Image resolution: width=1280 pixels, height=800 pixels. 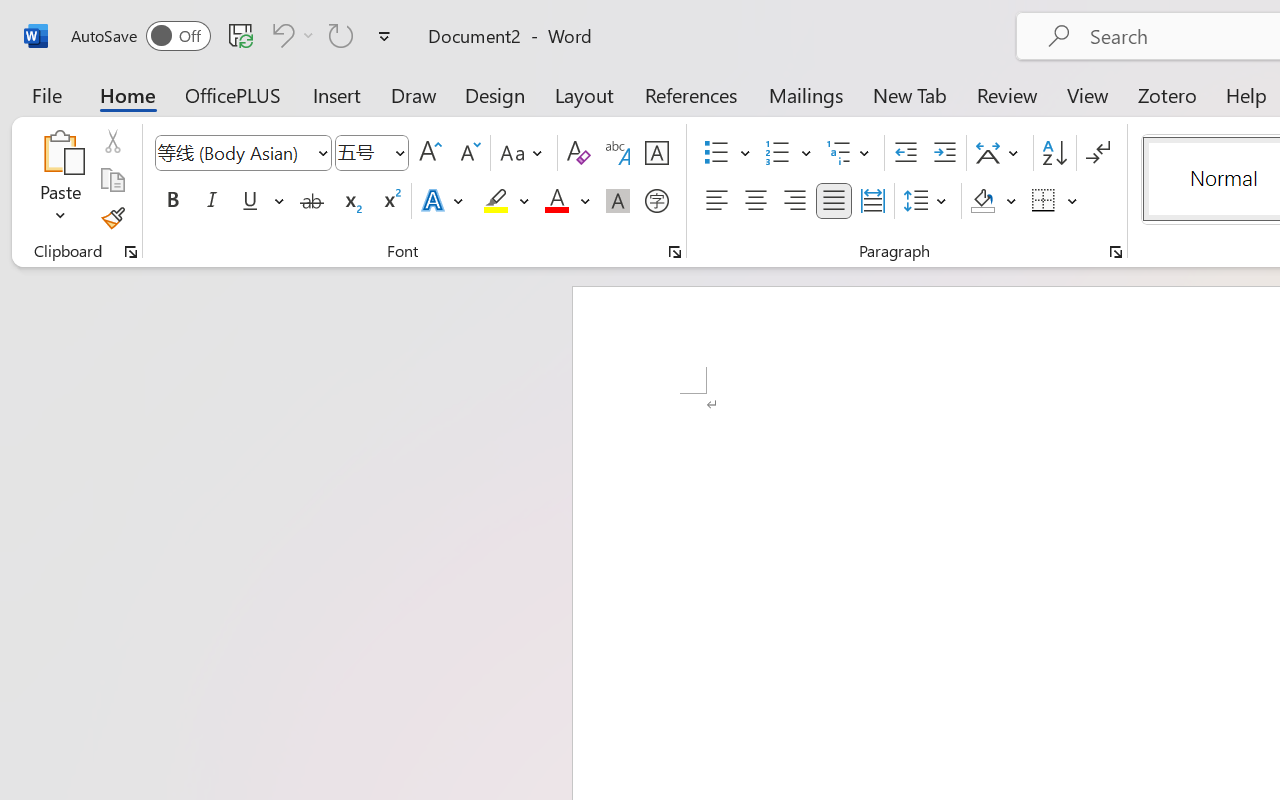 What do you see at coordinates (618, 201) in the screenshot?
I see `Character Shading` at bounding box center [618, 201].